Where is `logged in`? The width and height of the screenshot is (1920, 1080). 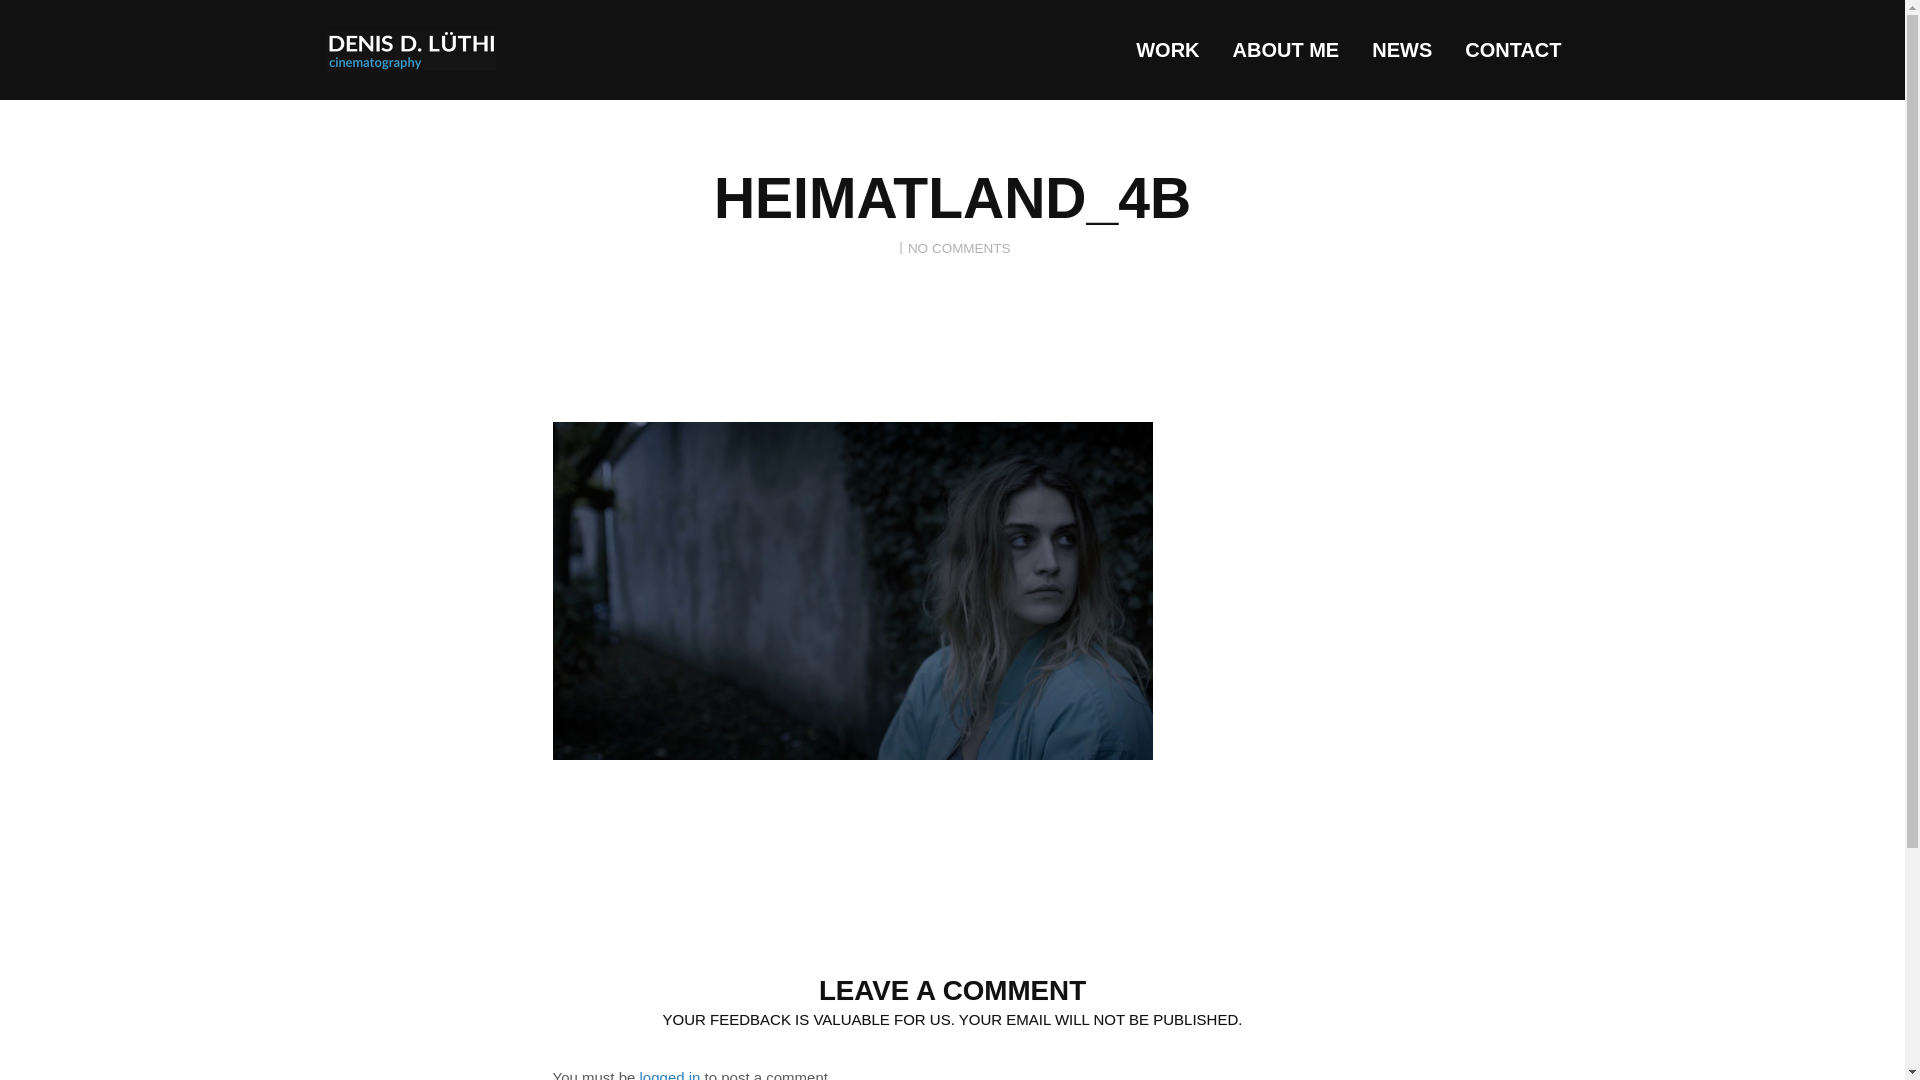
logged in is located at coordinates (670, 1074).